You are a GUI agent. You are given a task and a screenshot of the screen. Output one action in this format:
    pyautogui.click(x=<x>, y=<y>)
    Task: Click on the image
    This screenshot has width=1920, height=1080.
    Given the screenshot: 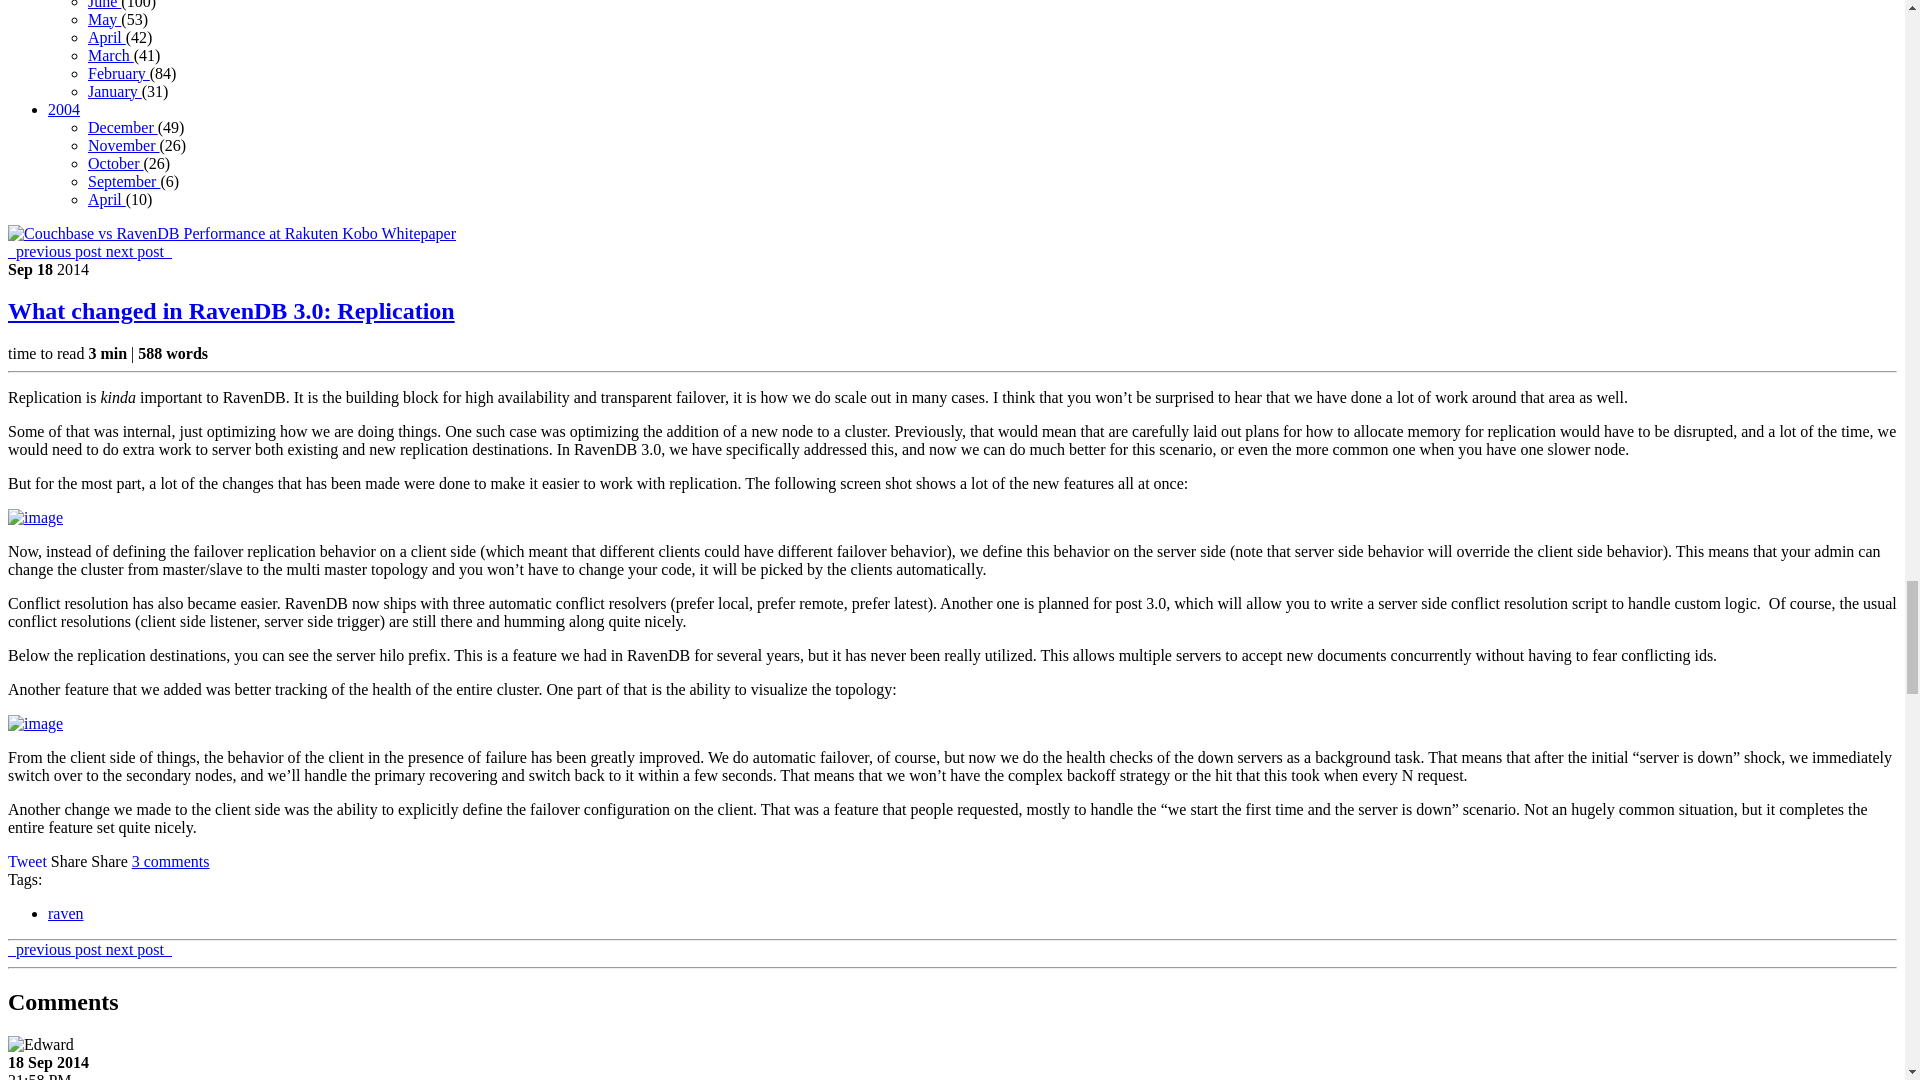 What is the action you would take?
    pyautogui.click(x=35, y=518)
    